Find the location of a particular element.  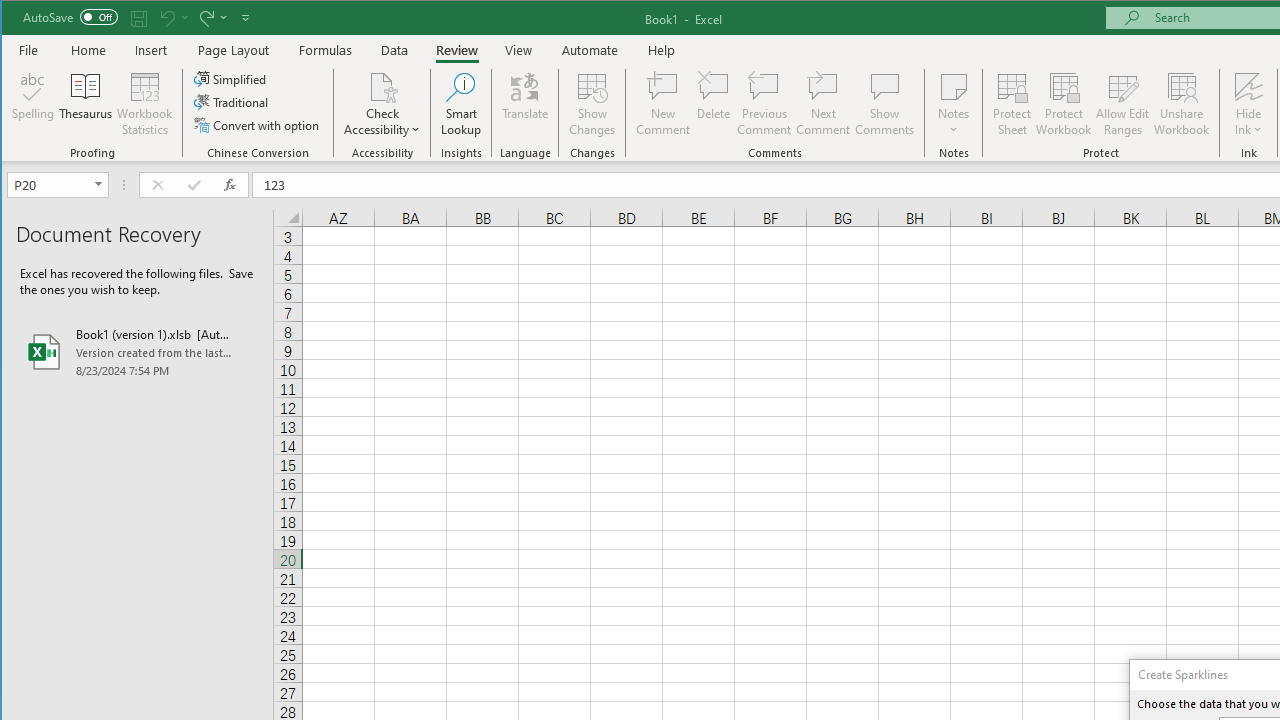

Convert with option is located at coordinates (258, 124).